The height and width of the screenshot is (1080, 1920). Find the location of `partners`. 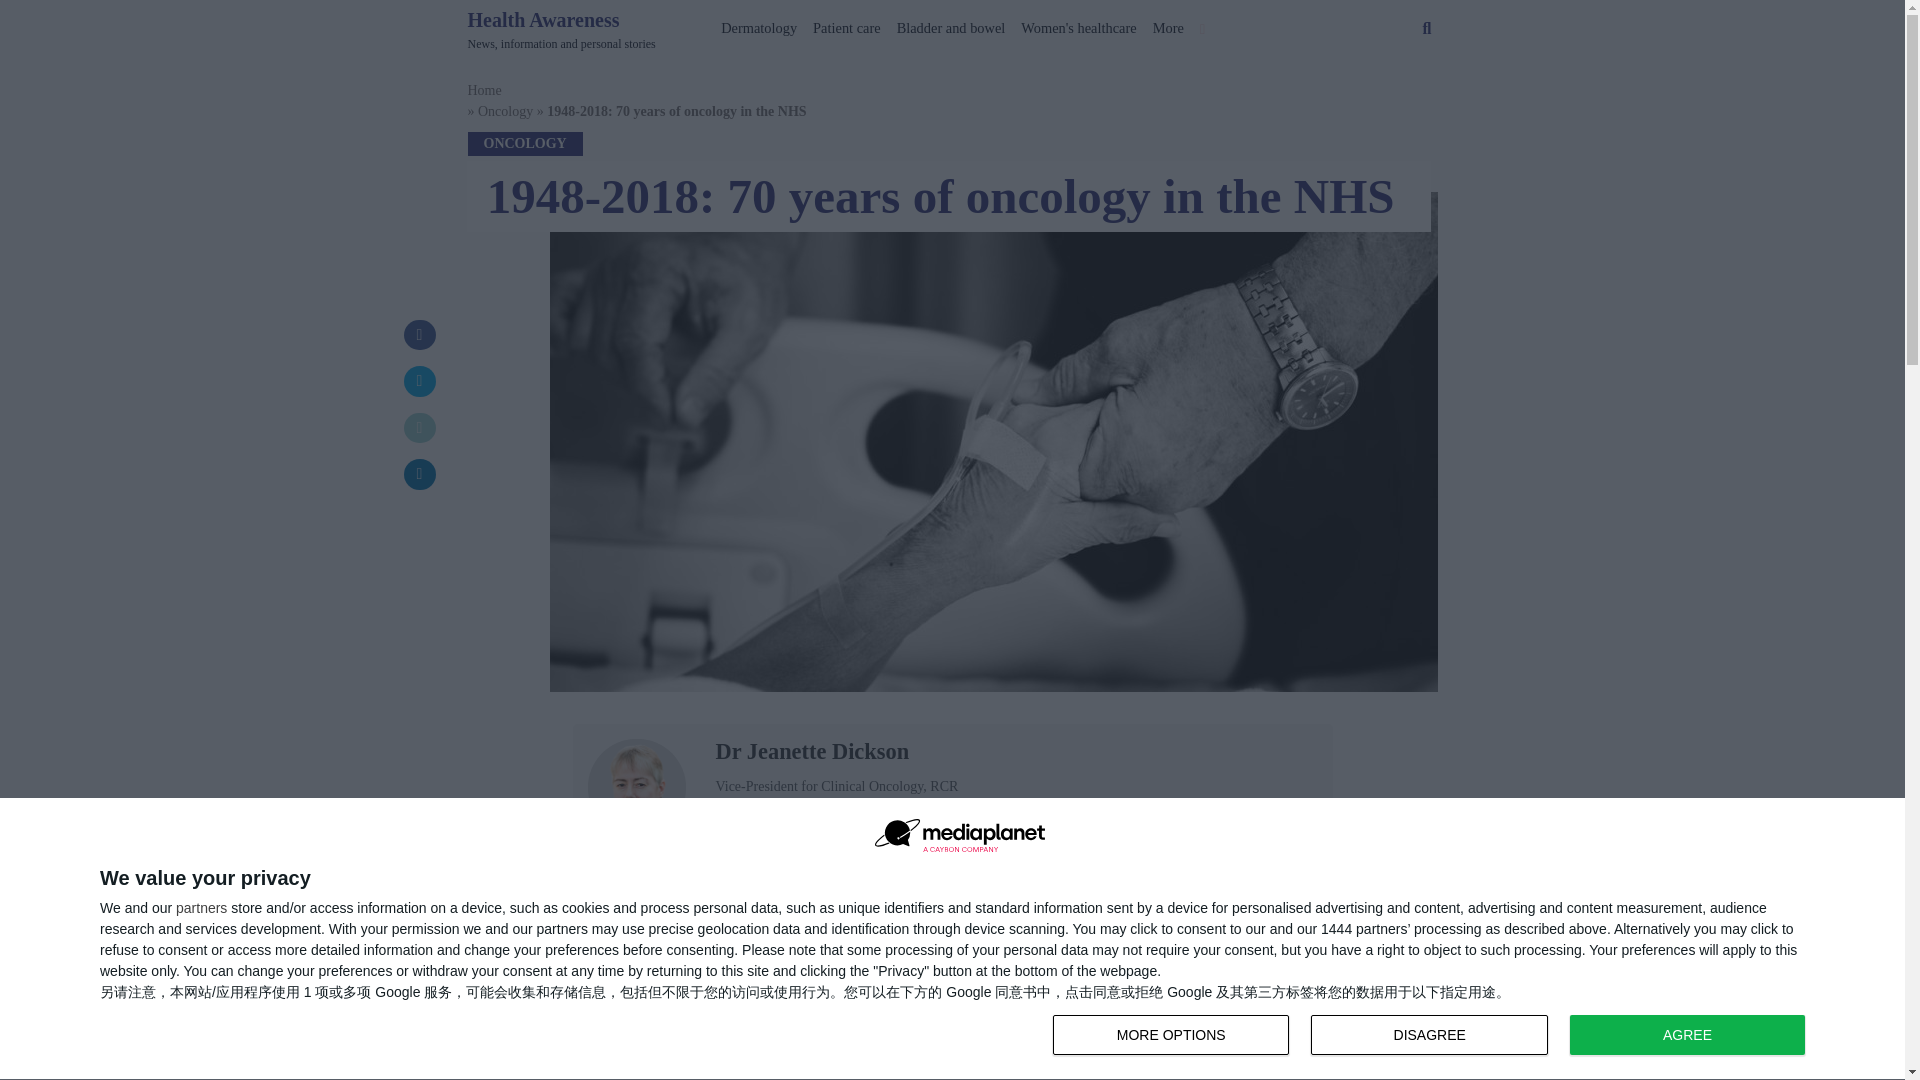

partners is located at coordinates (201, 907).